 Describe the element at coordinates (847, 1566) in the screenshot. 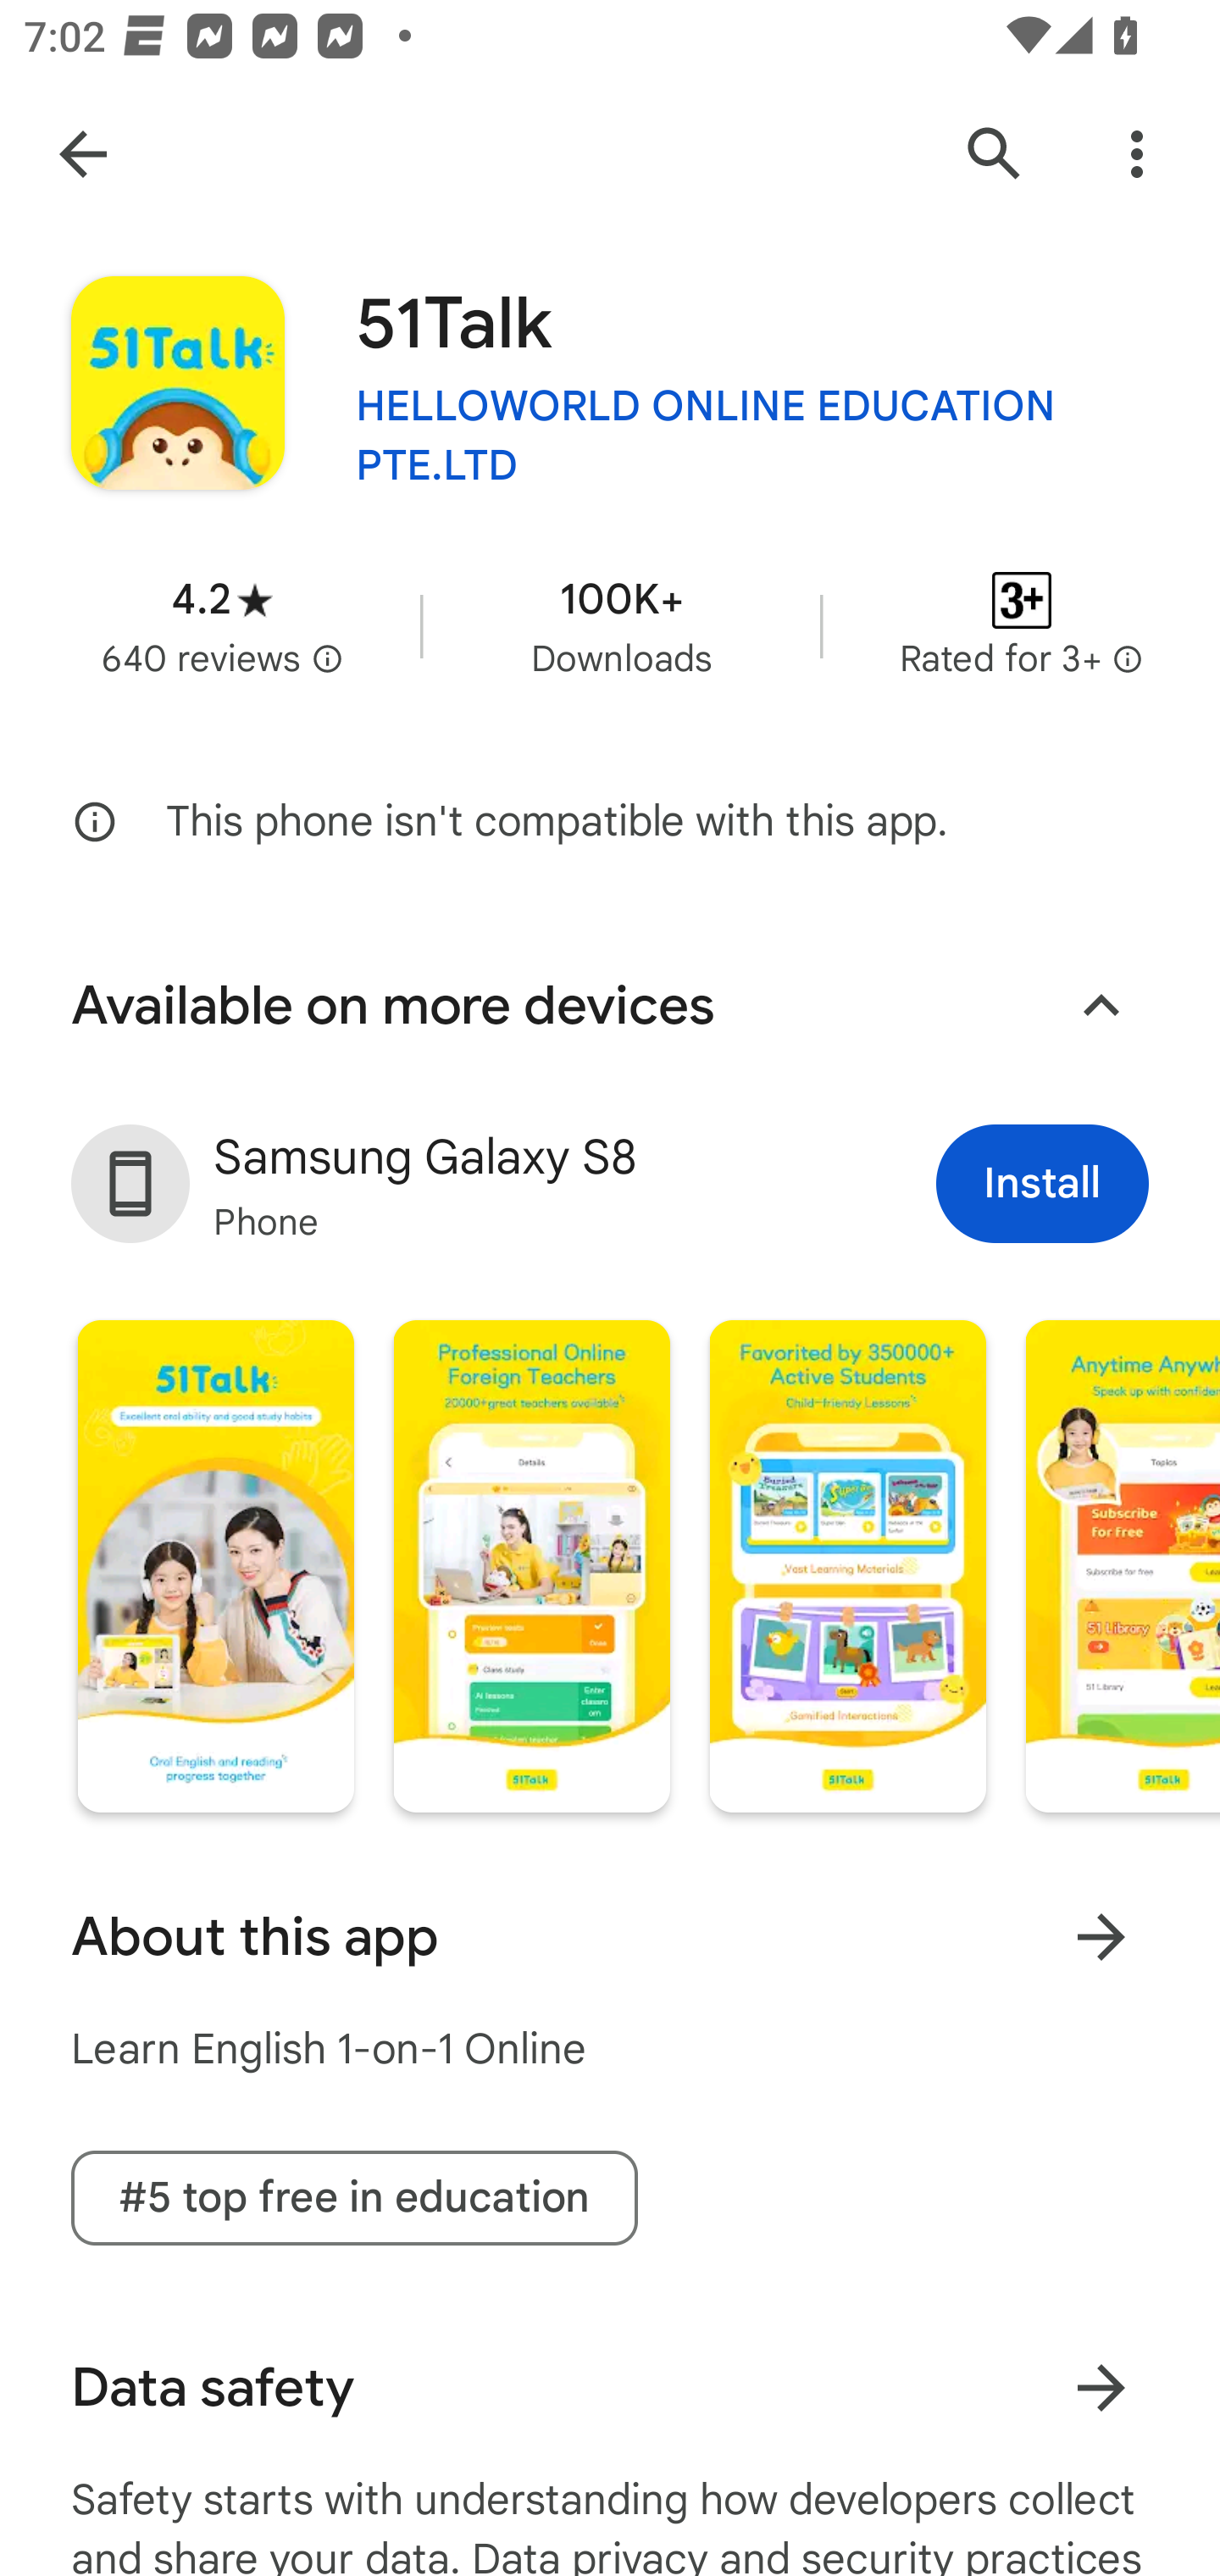

I see `Screenshot "3" of "5"` at that location.